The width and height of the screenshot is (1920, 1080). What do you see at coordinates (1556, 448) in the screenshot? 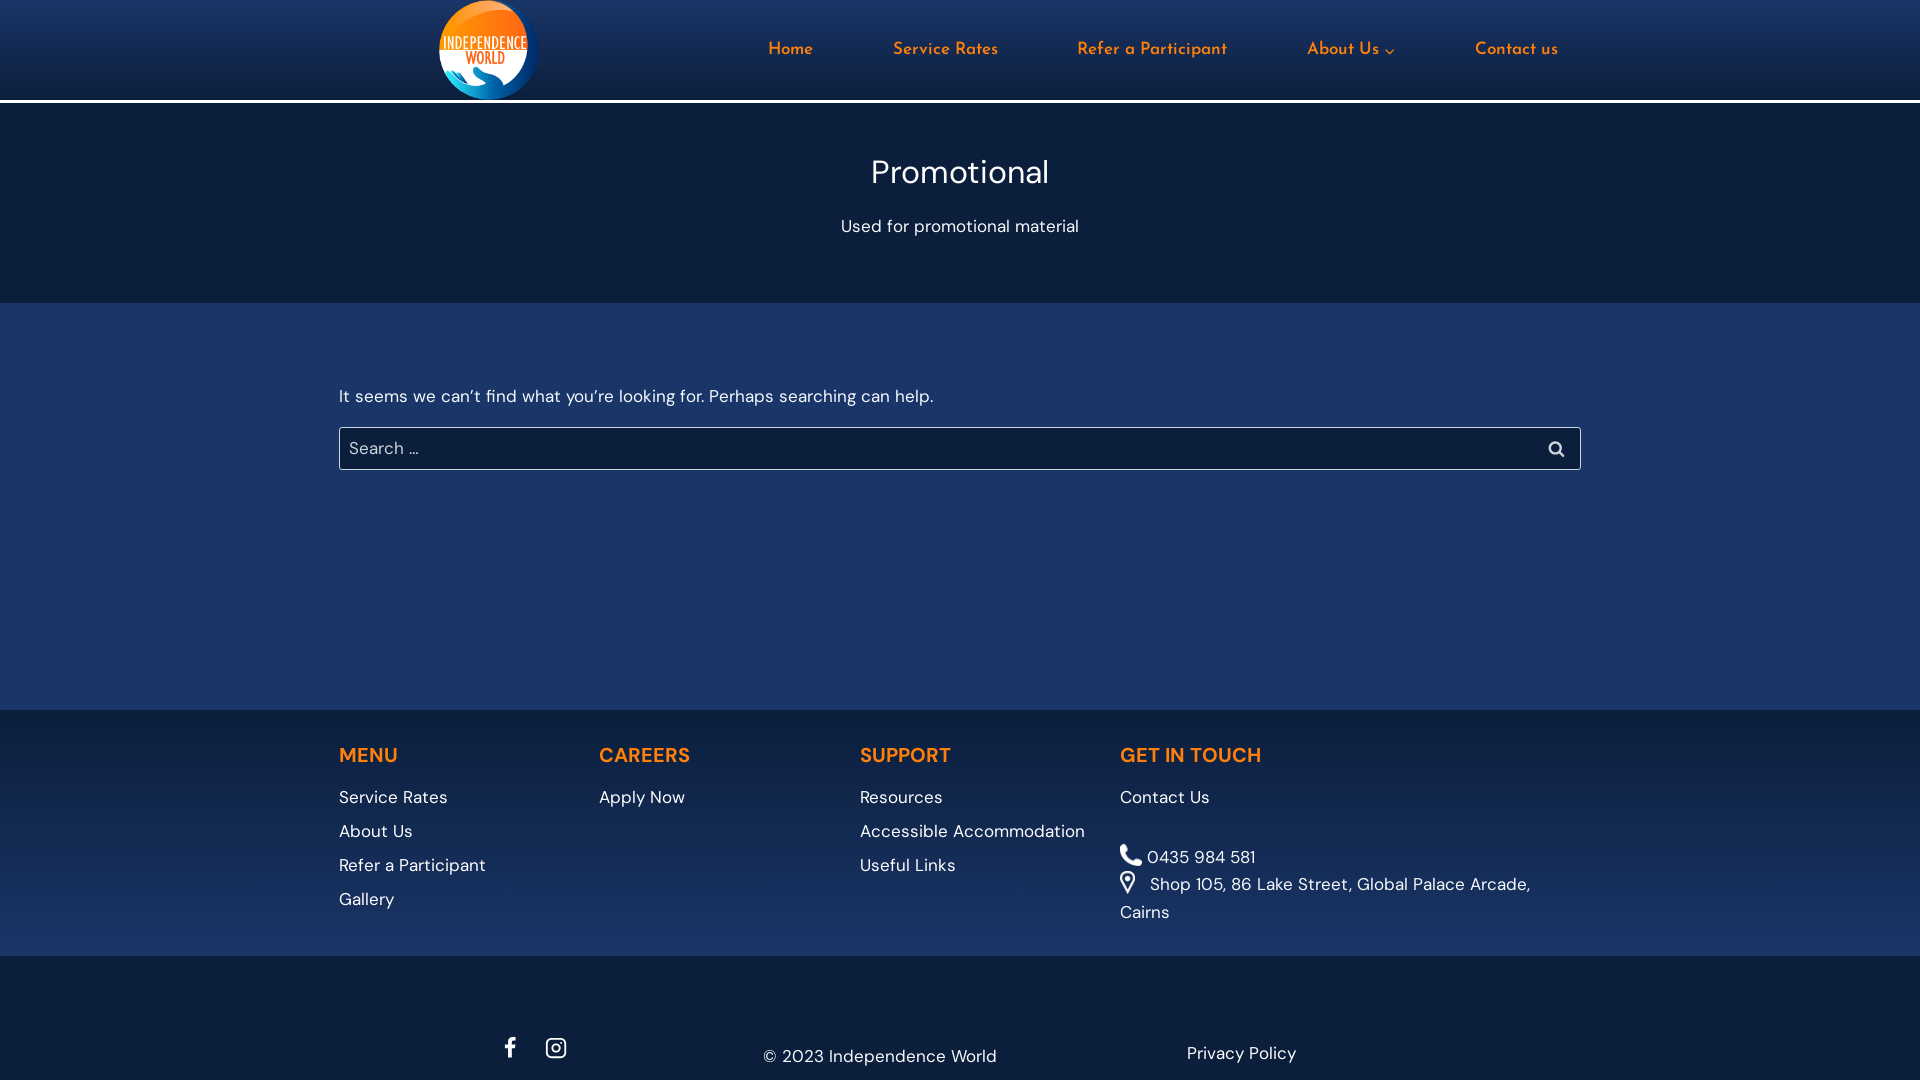
I see `Search` at bounding box center [1556, 448].